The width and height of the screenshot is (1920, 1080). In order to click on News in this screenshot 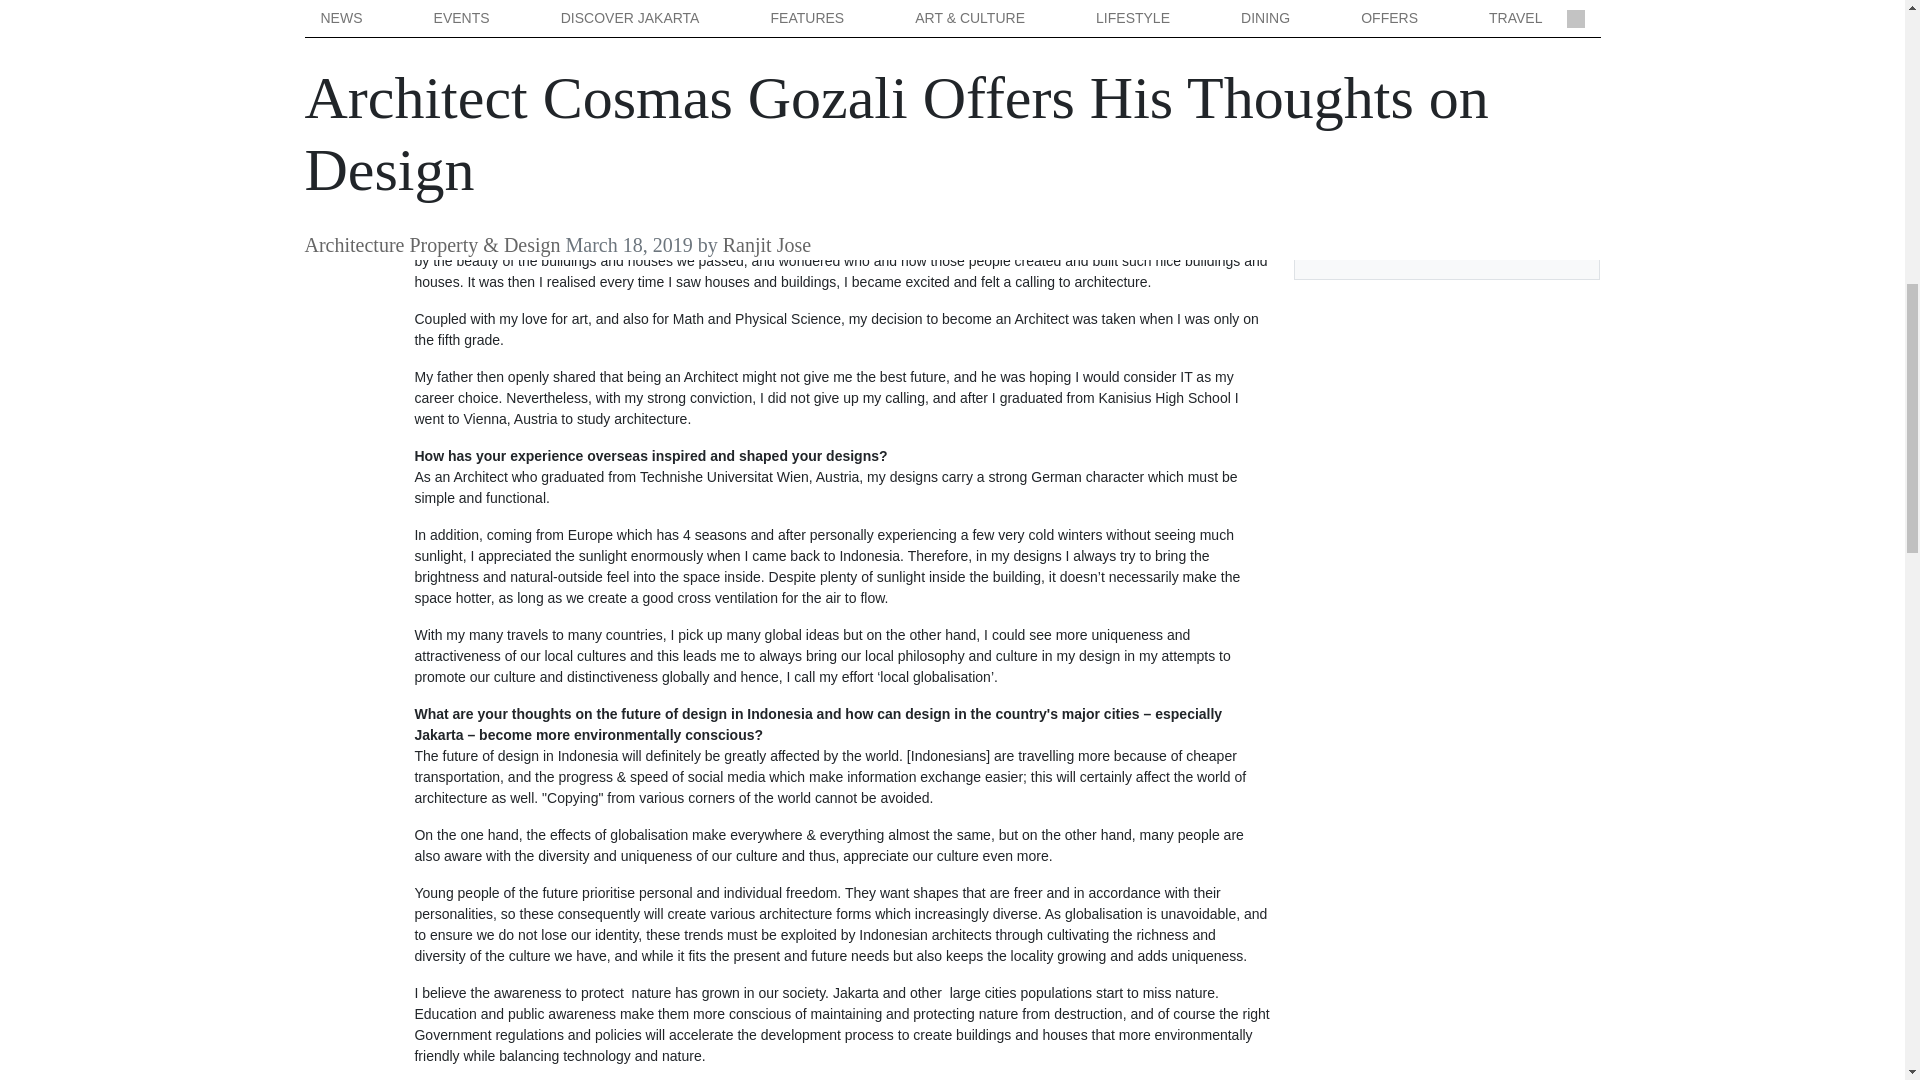, I will do `click(1328, 38)`.